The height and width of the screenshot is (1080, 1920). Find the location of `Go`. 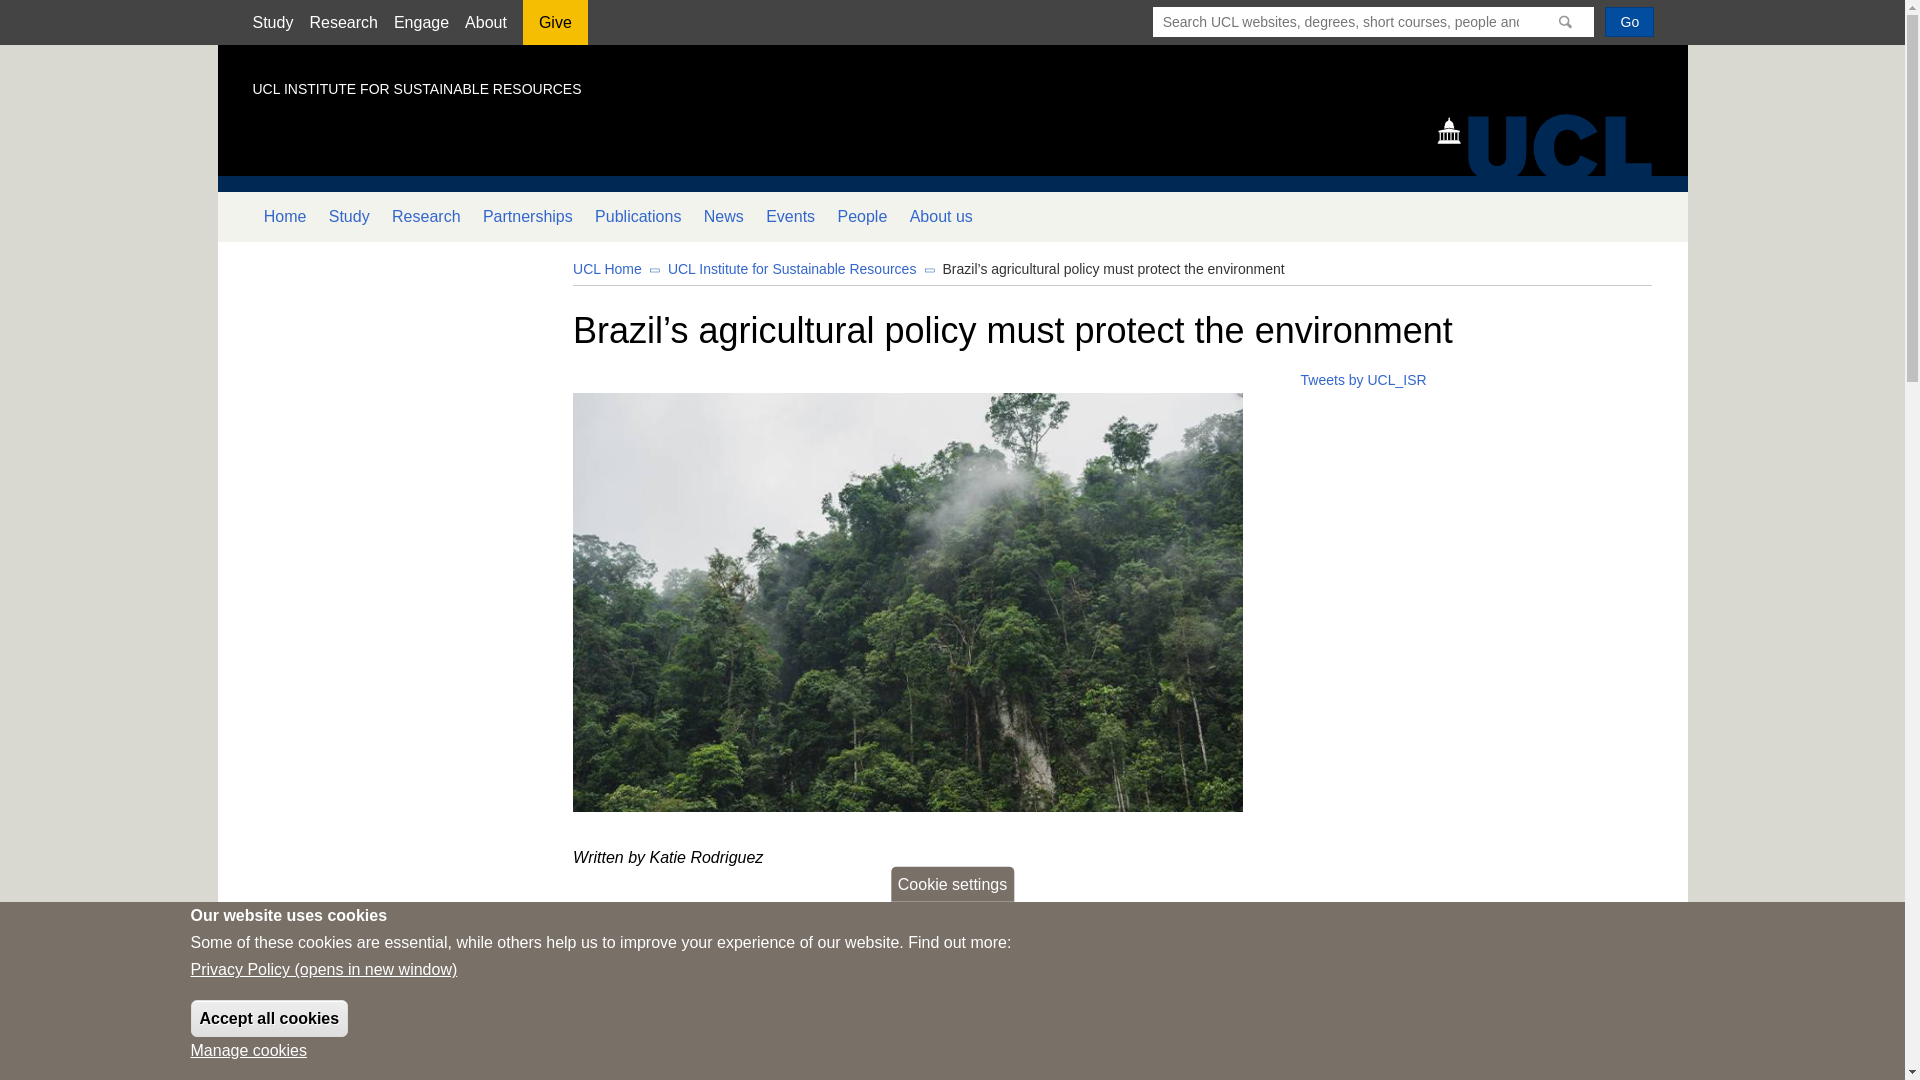

Go is located at coordinates (1629, 21).